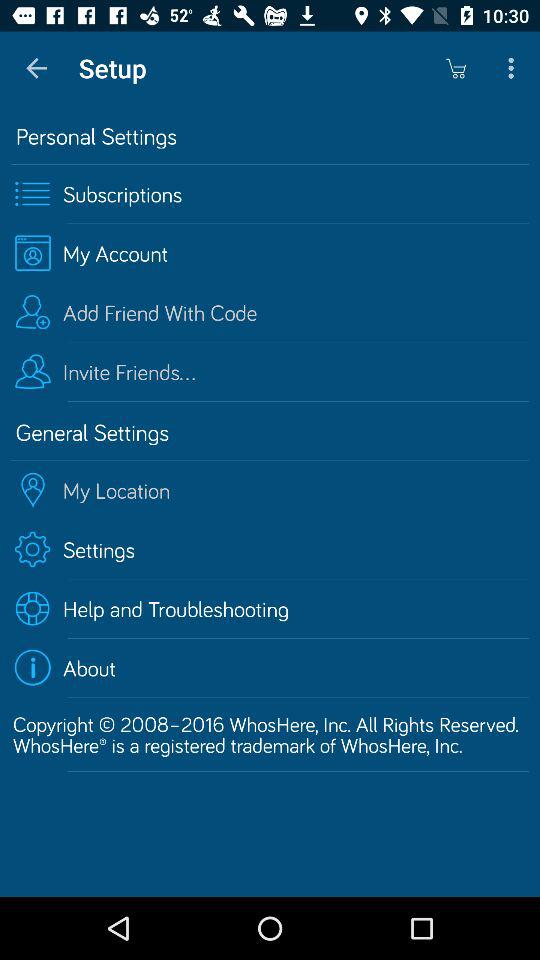  What do you see at coordinates (456, 68) in the screenshot?
I see `open the icon above personal settings icon` at bounding box center [456, 68].